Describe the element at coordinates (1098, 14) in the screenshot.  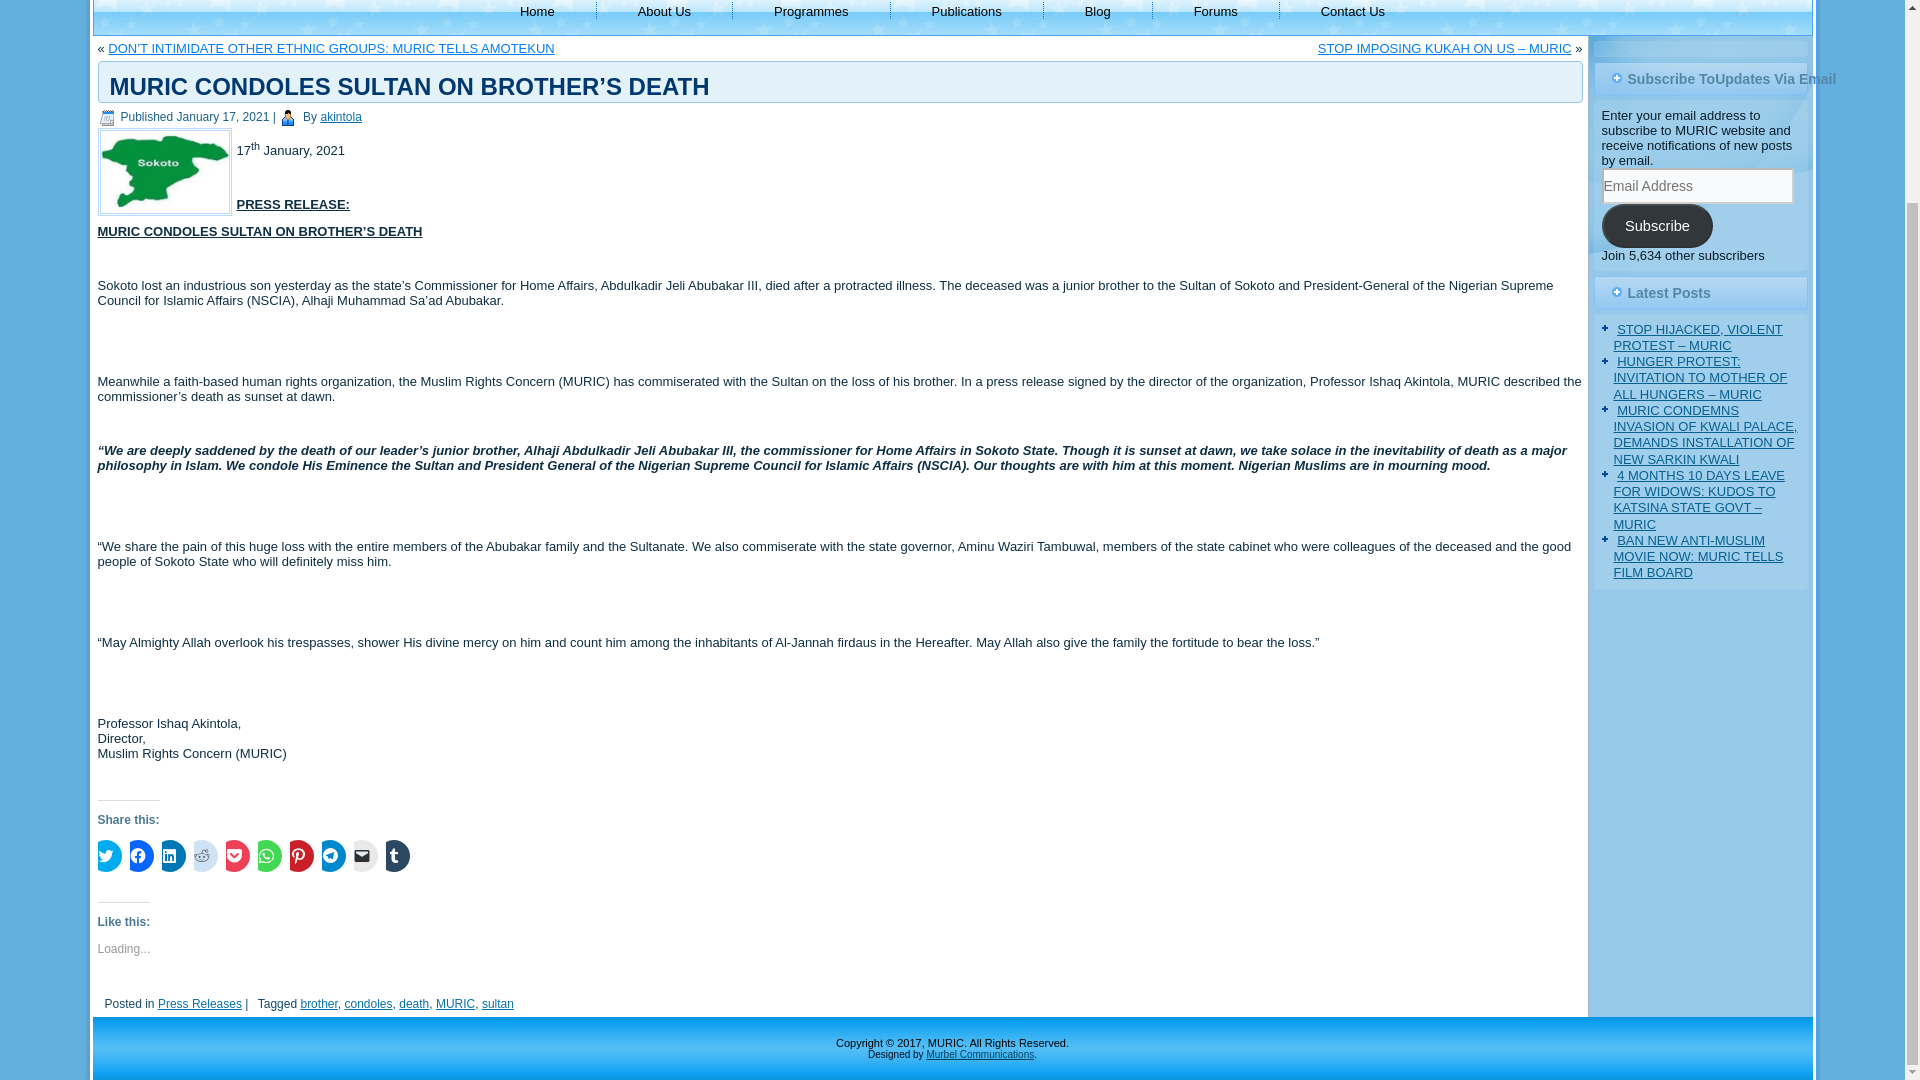
I see `Blog` at that location.